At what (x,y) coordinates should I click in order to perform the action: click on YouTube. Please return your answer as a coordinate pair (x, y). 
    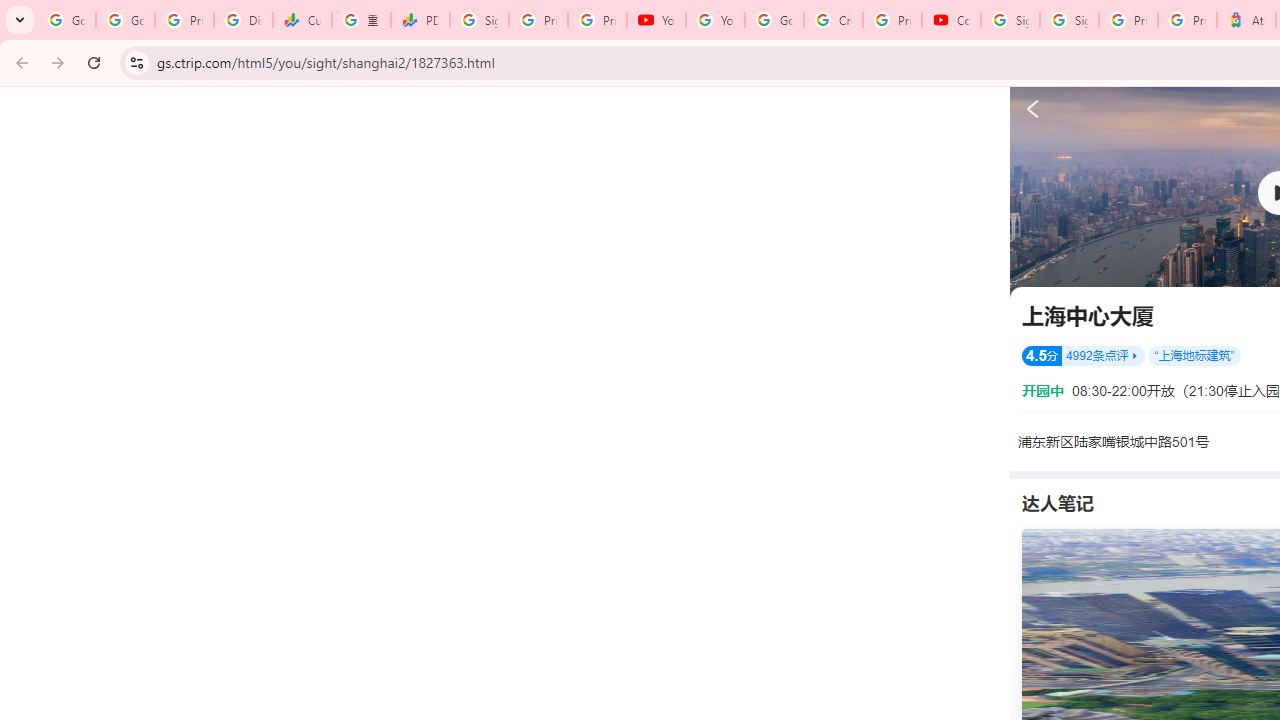
    Looking at the image, I should click on (656, 20).